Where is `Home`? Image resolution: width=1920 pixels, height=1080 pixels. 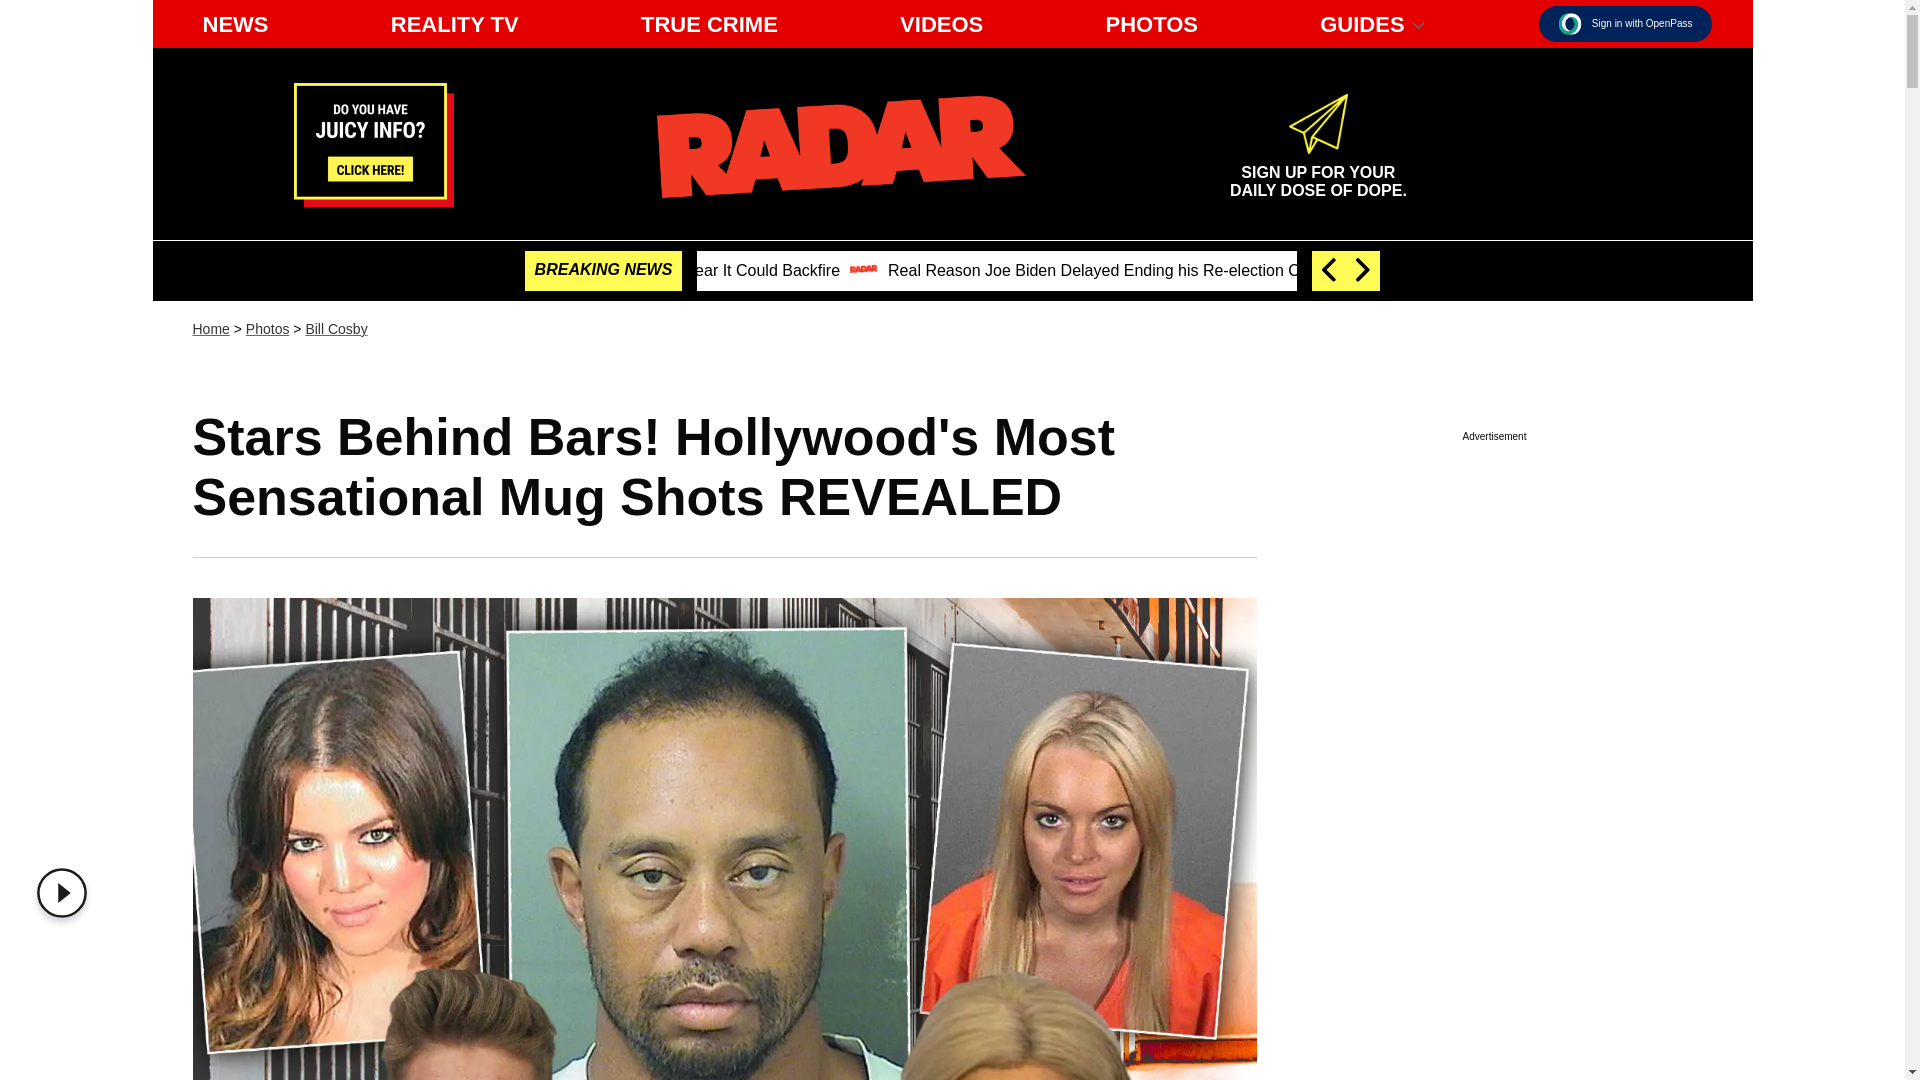 Home is located at coordinates (210, 328).